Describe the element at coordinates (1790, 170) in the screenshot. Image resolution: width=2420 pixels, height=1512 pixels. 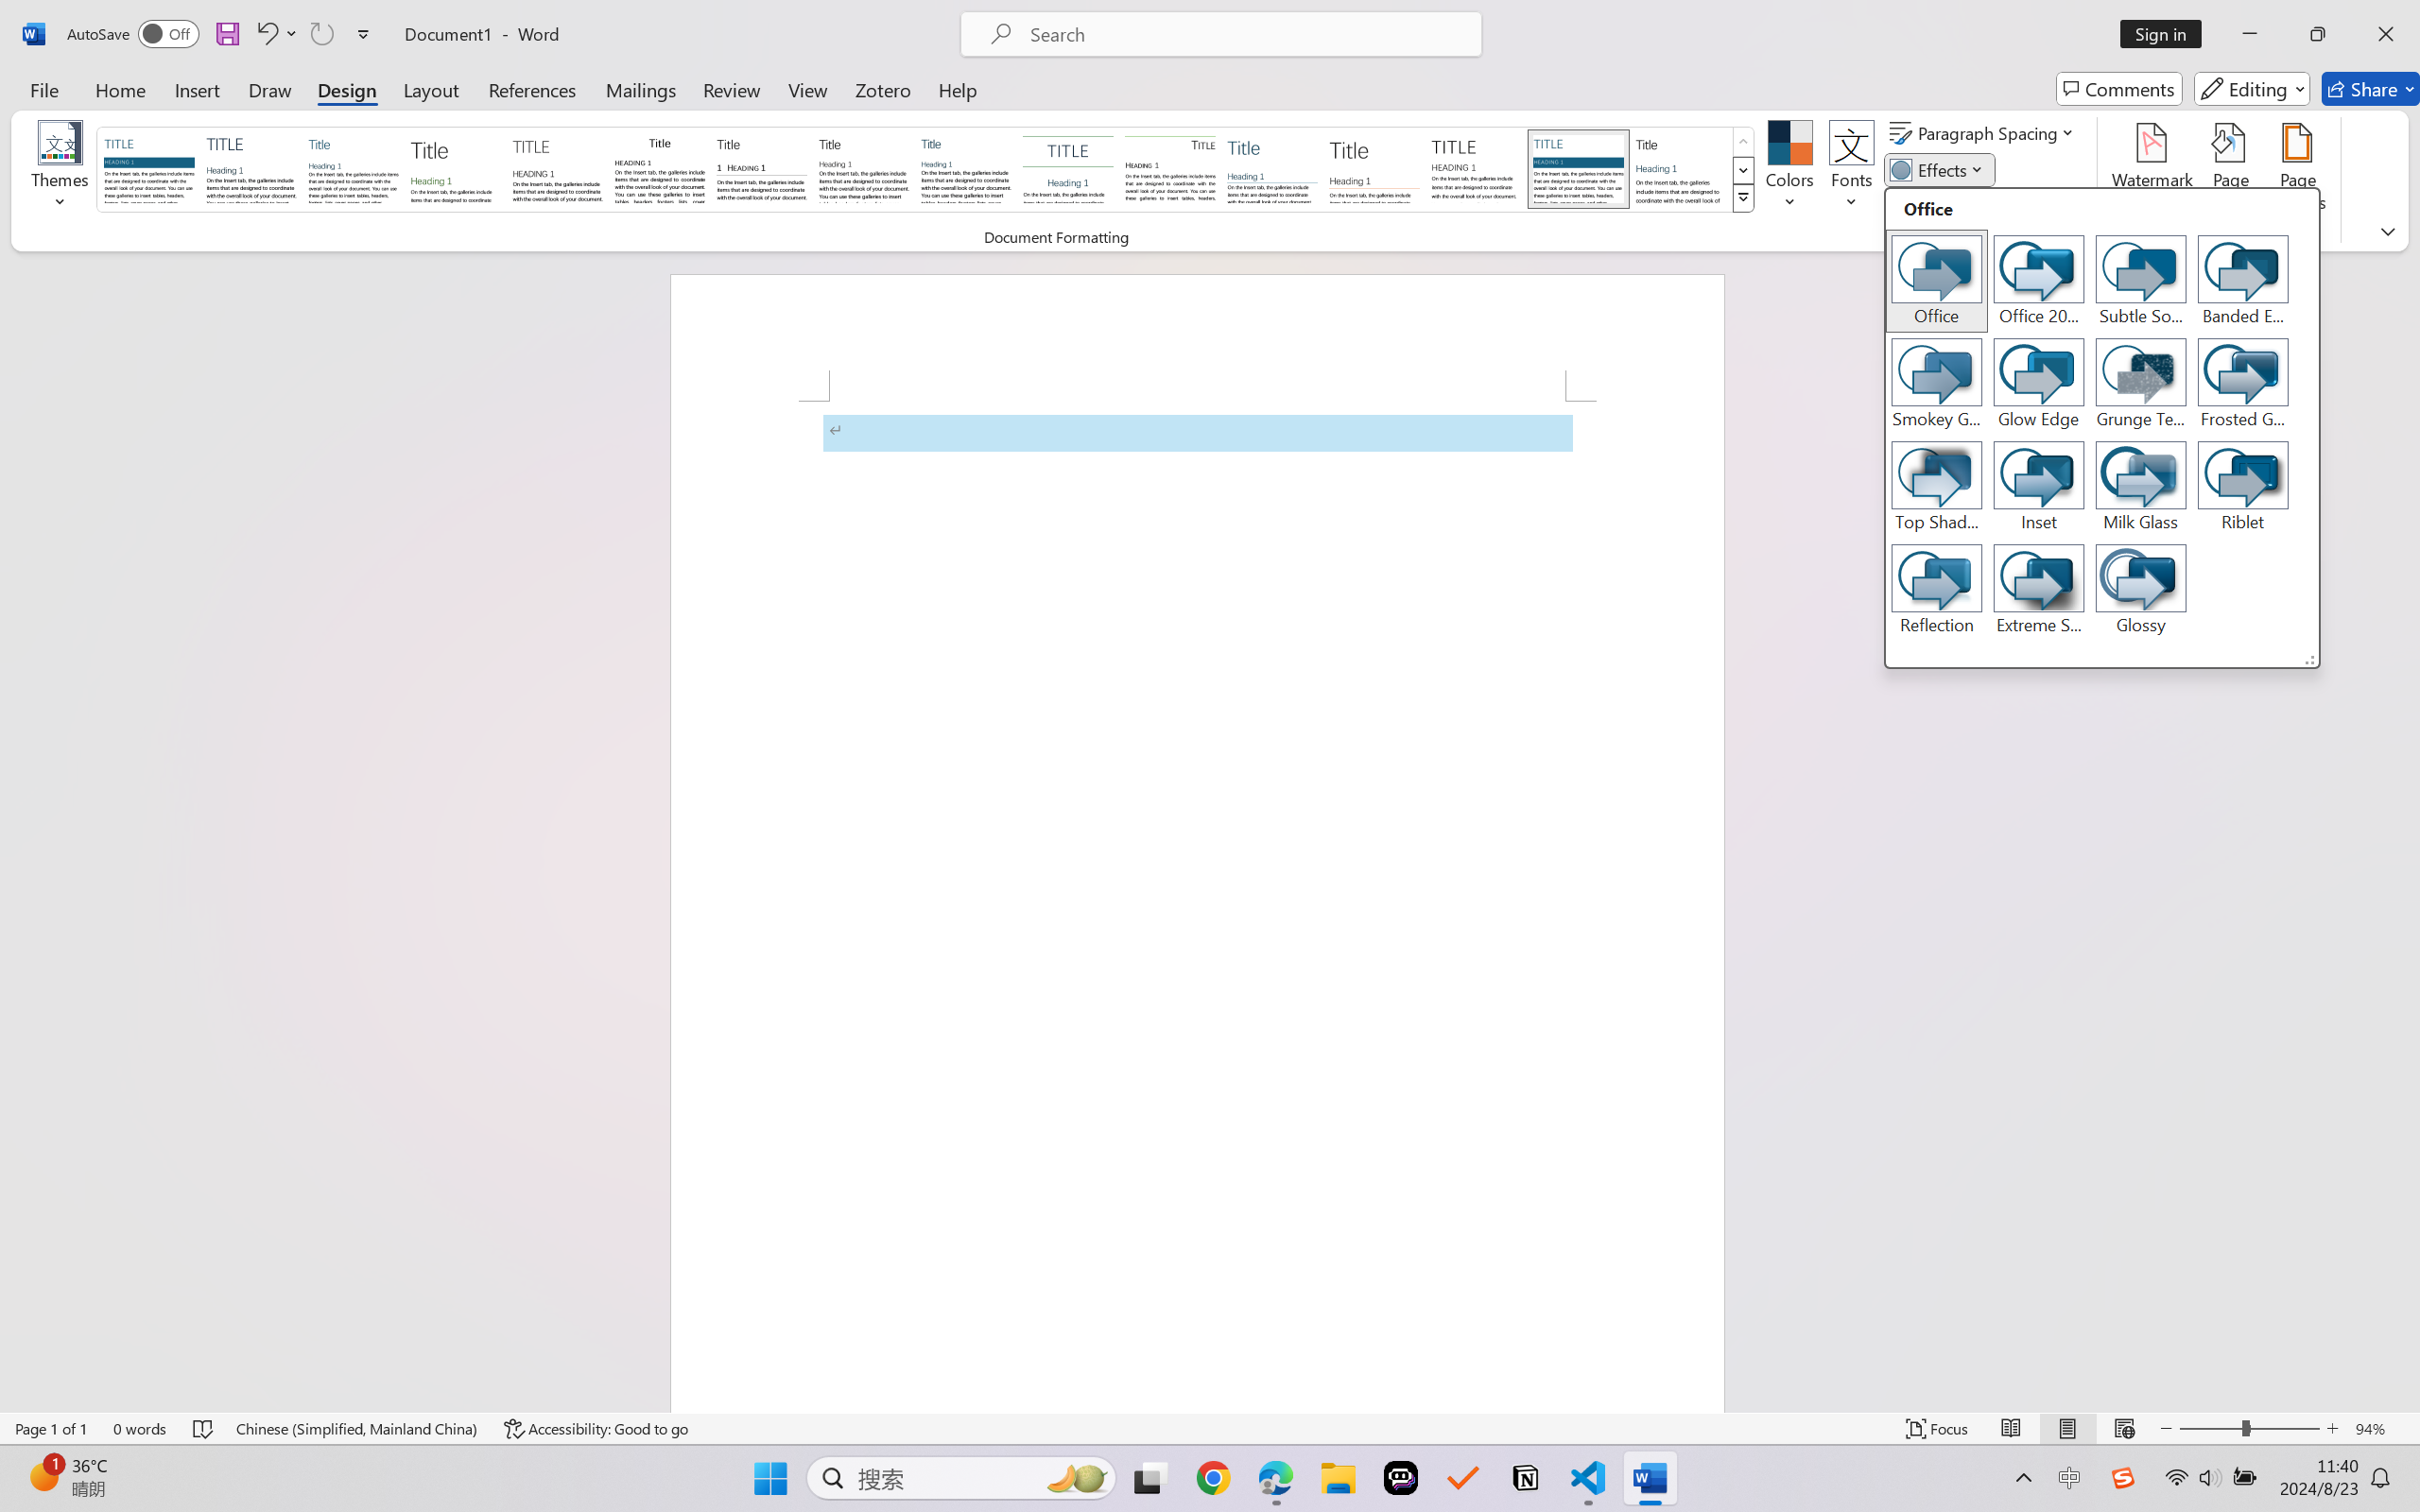
I see `Colors` at that location.